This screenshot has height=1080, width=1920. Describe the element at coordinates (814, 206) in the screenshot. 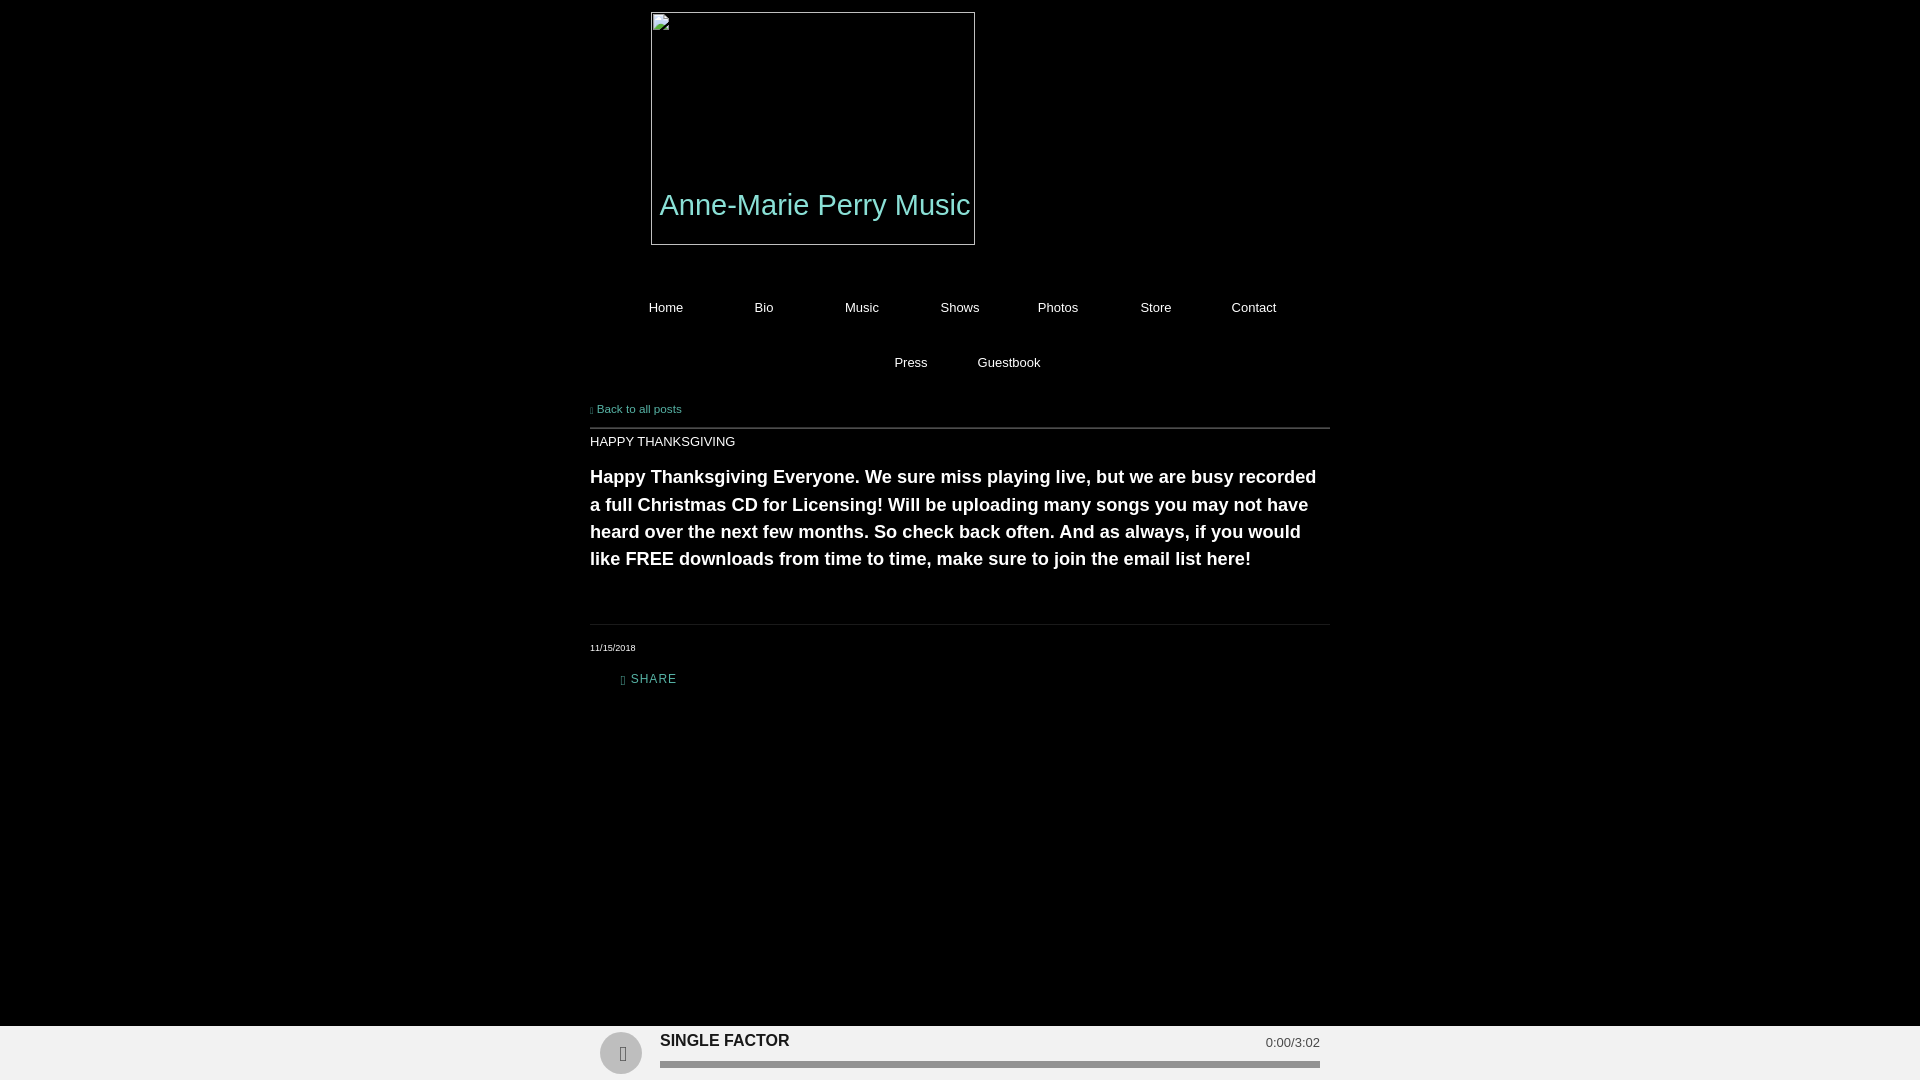

I see `Anne-Marie Perry Music` at that location.